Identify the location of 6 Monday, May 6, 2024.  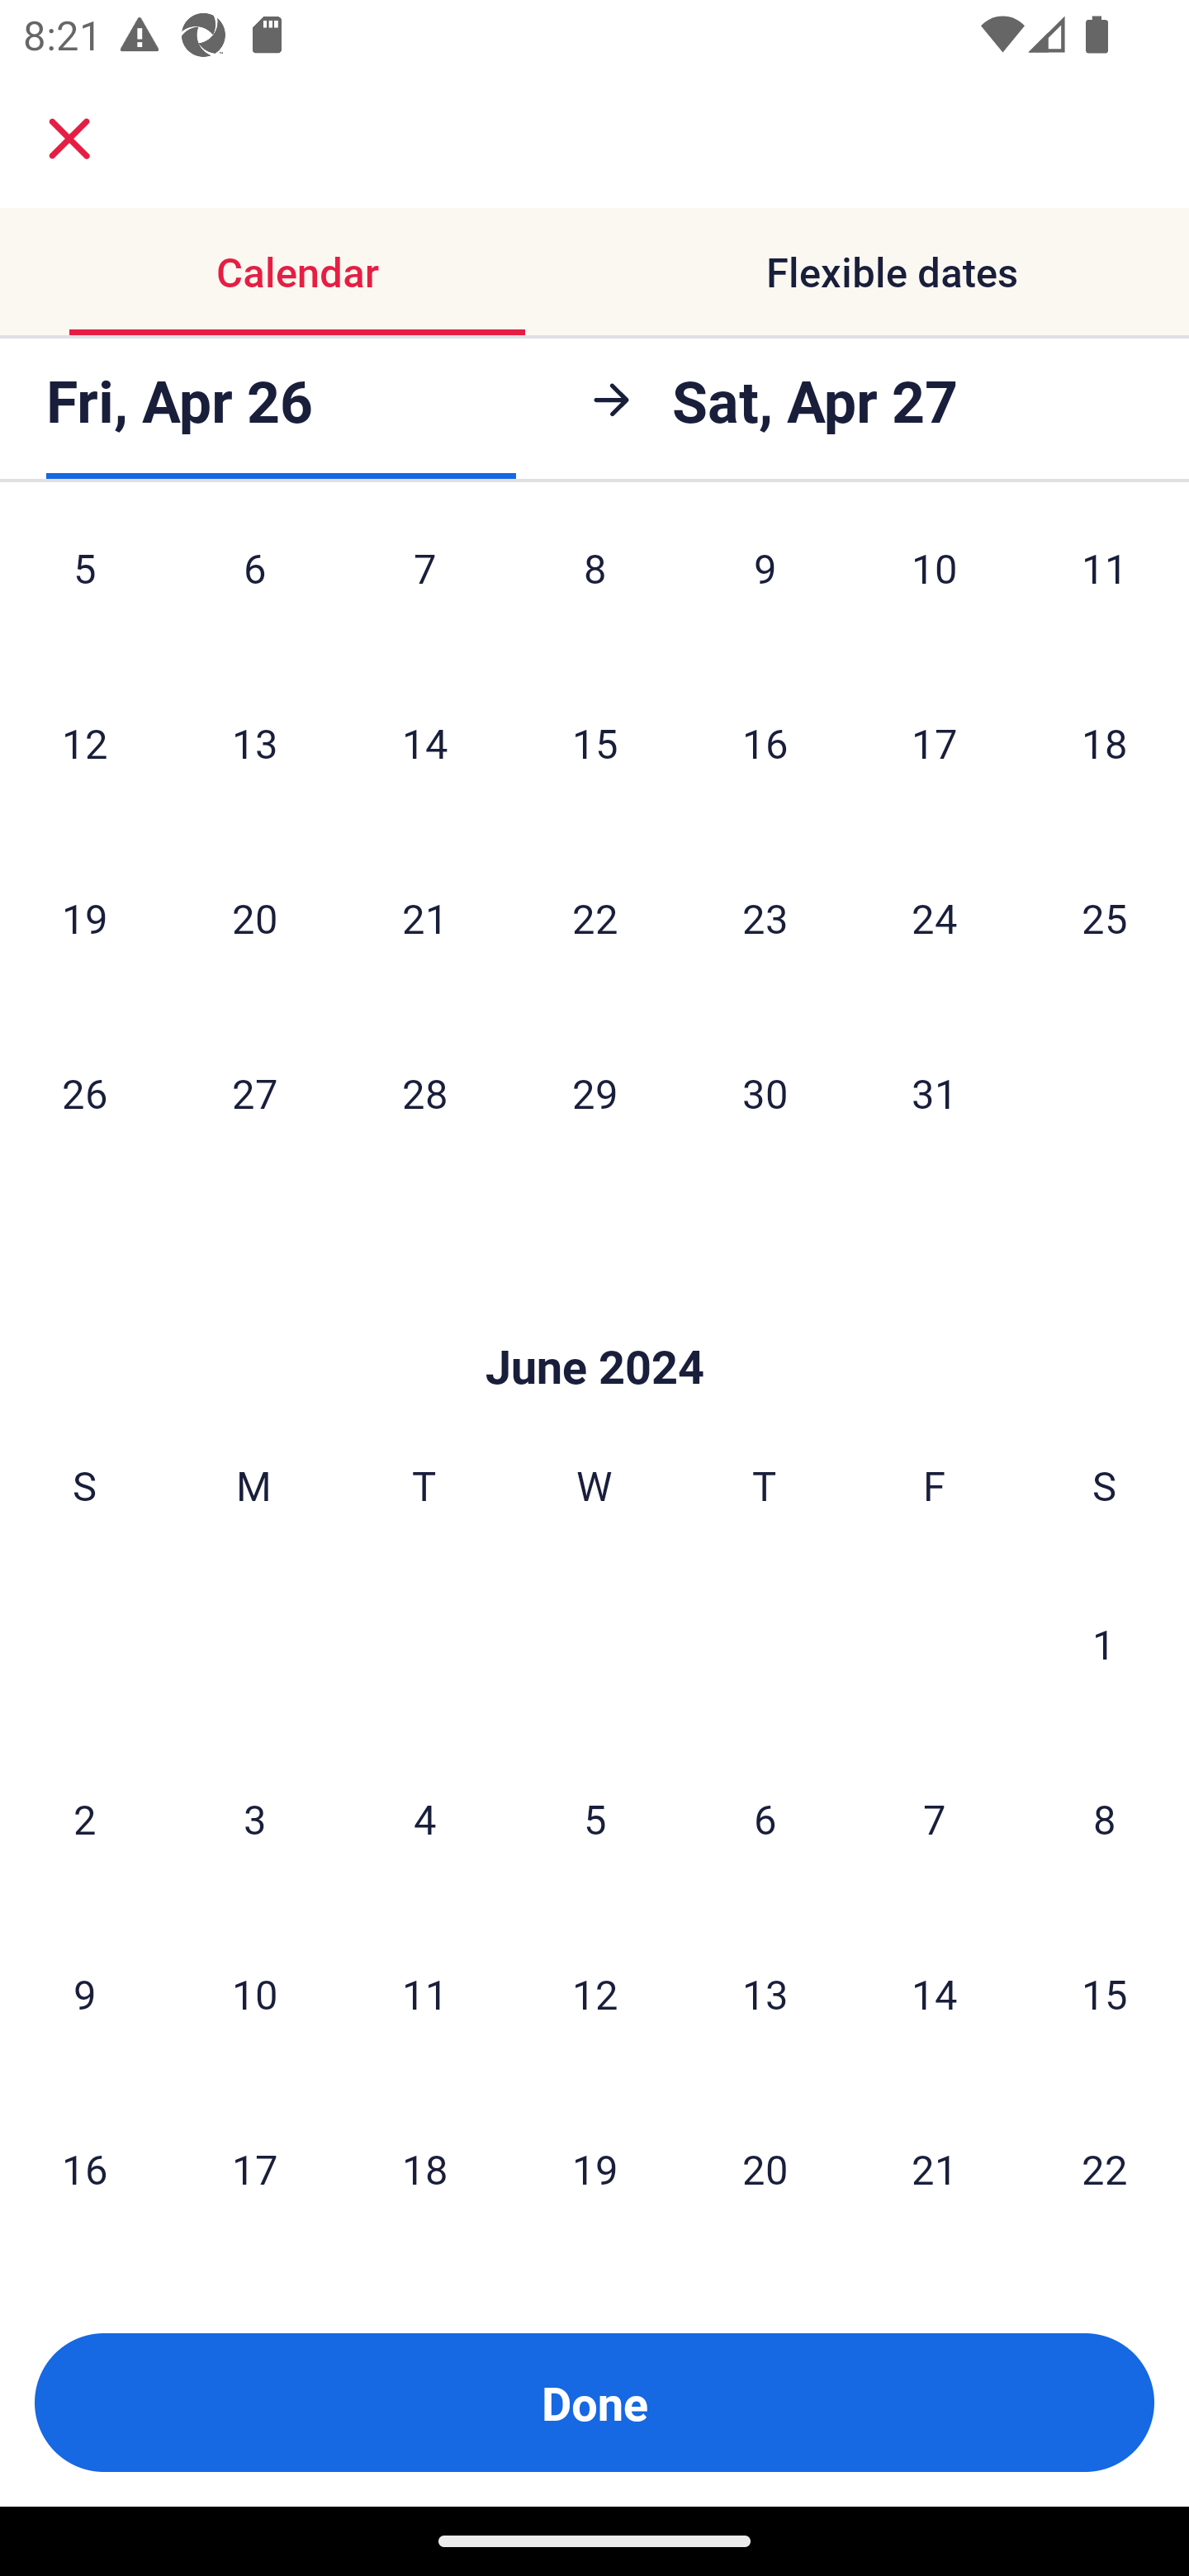
(254, 590).